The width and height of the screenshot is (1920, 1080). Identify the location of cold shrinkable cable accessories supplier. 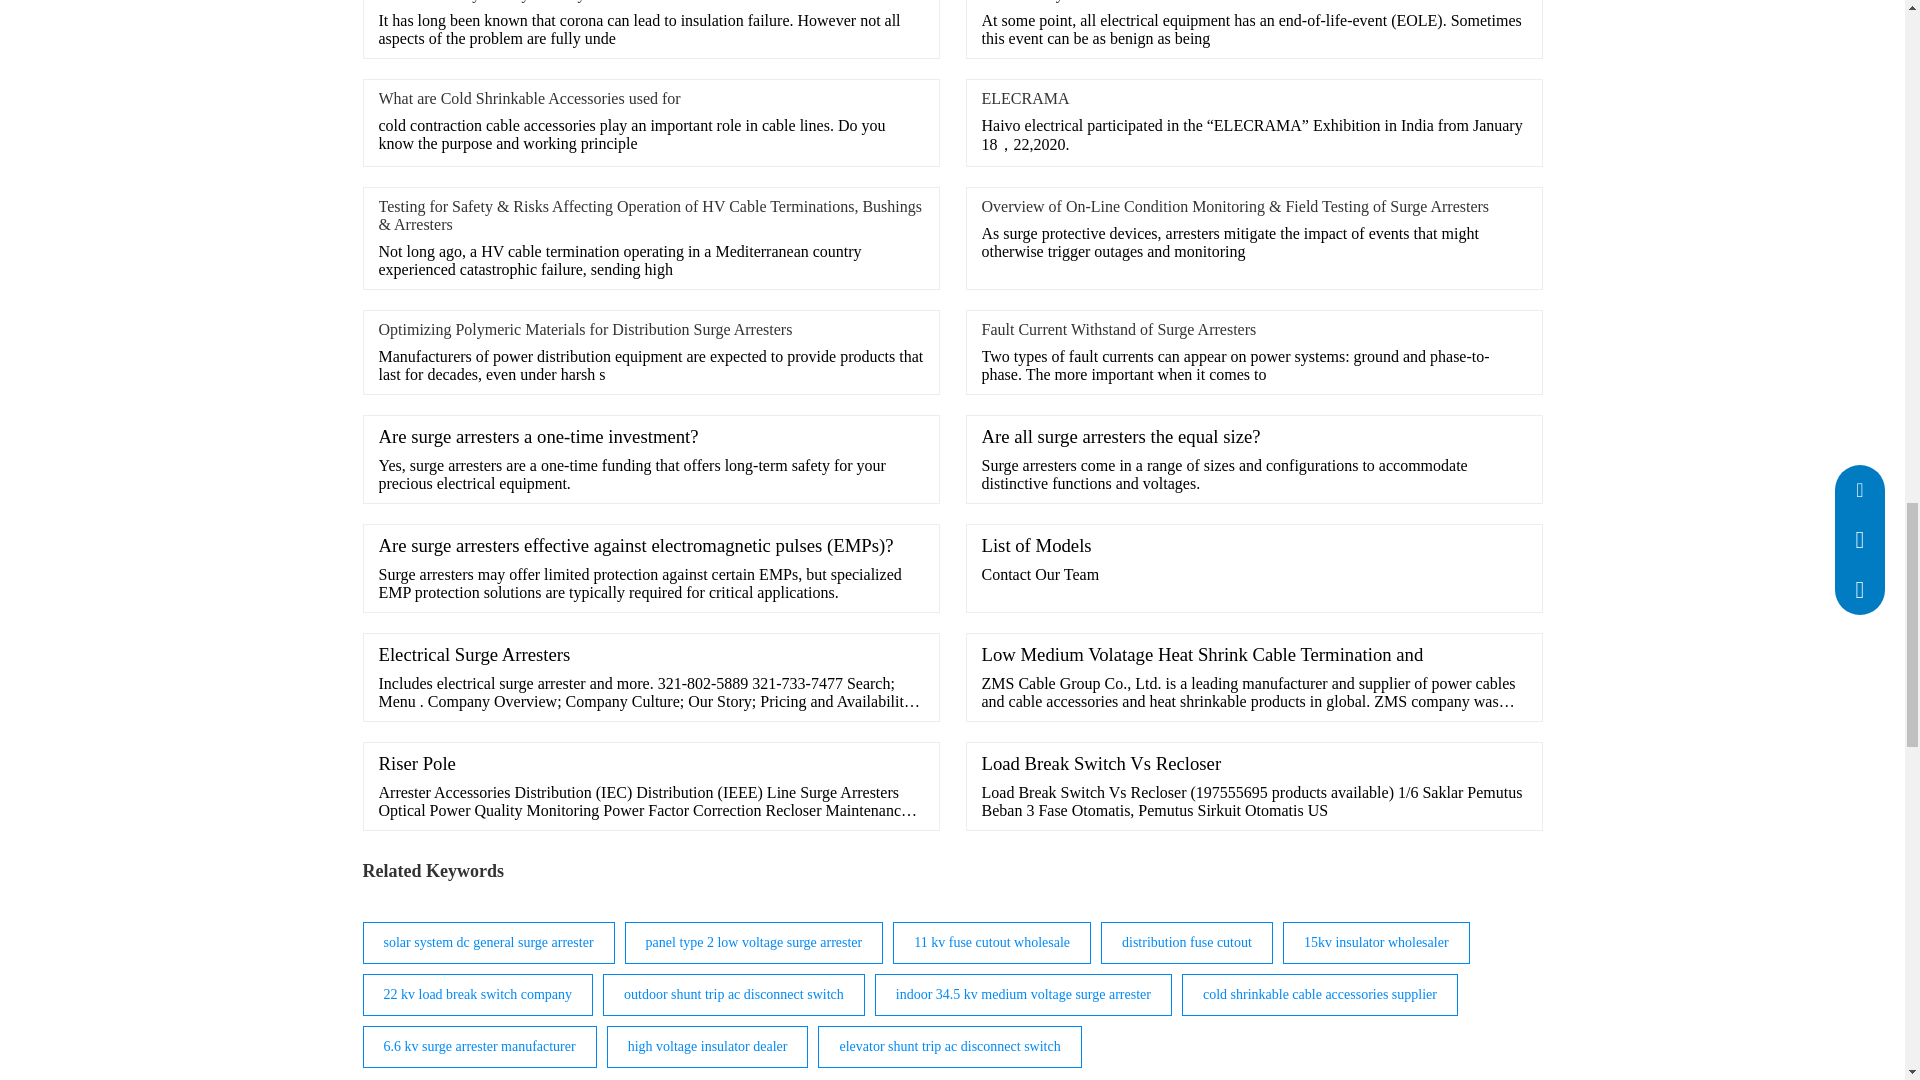
(1320, 994).